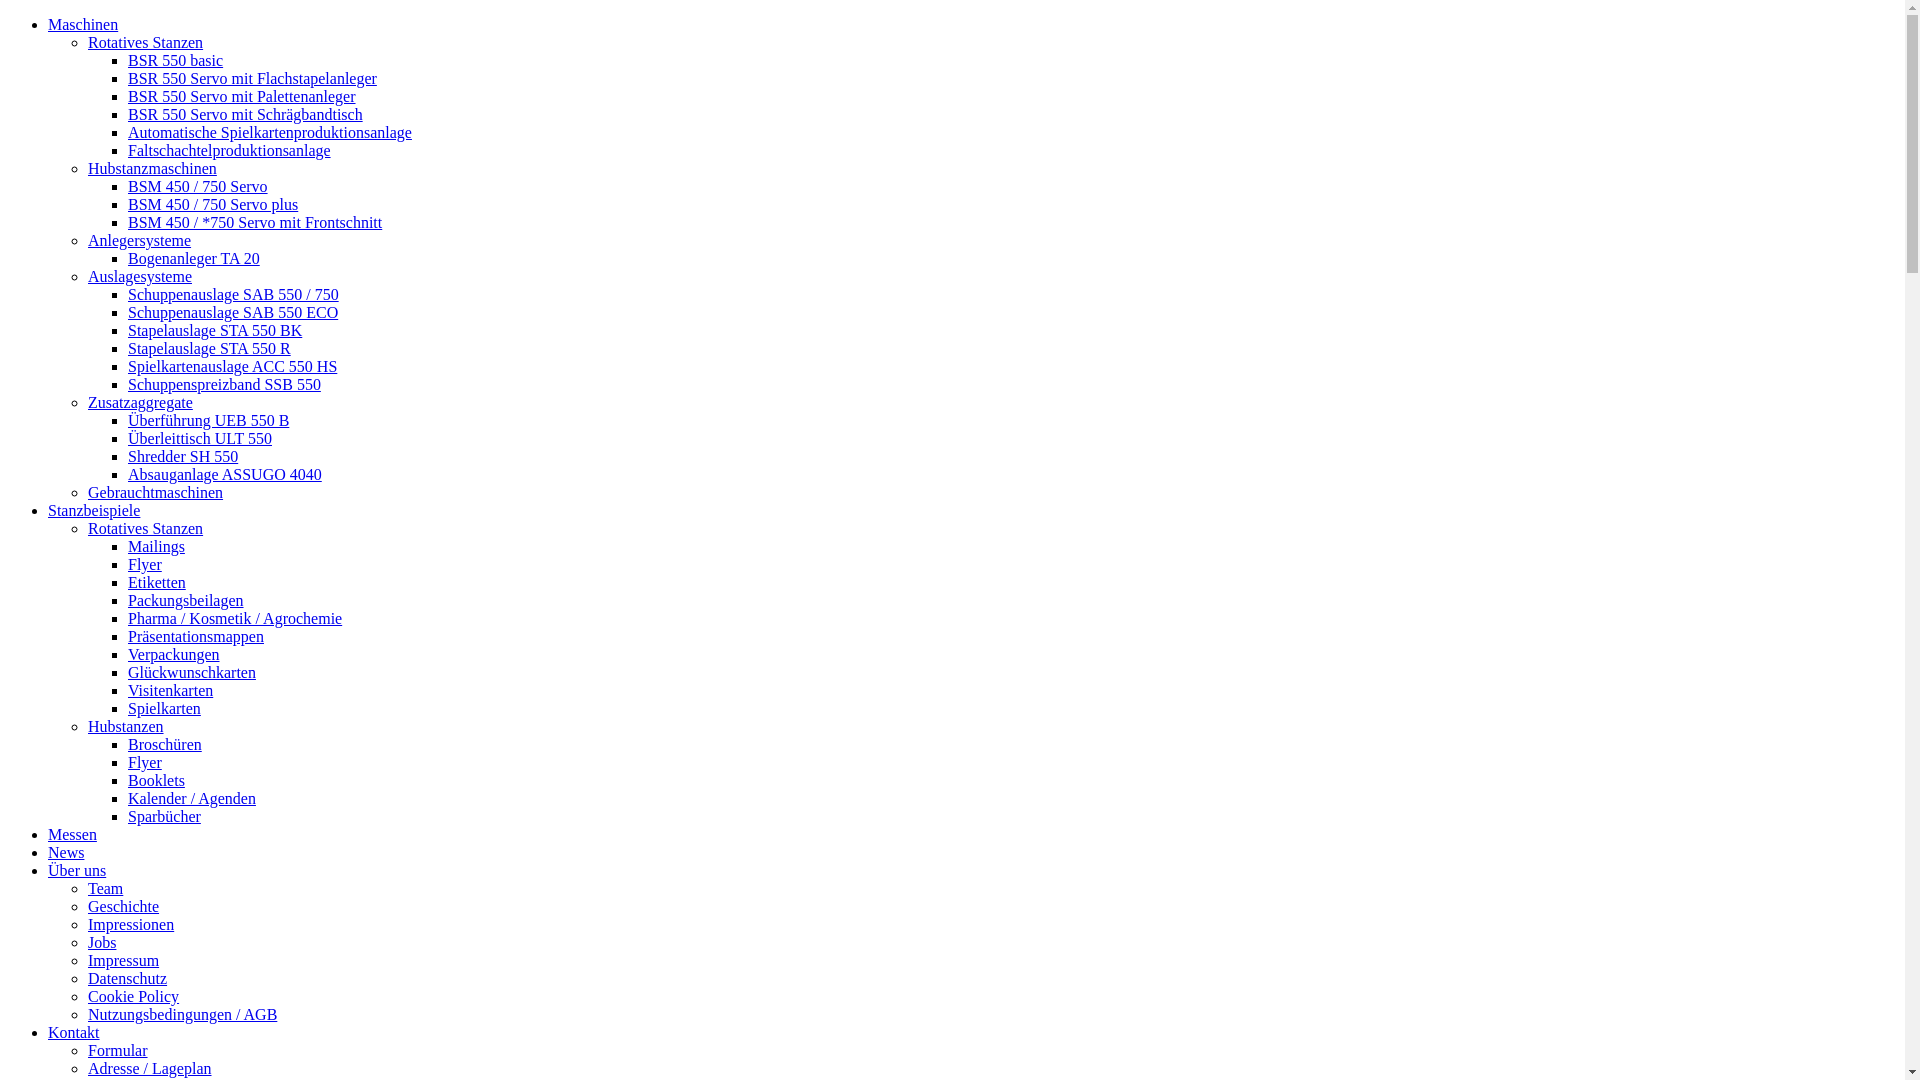  What do you see at coordinates (124, 906) in the screenshot?
I see `Geschichte` at bounding box center [124, 906].